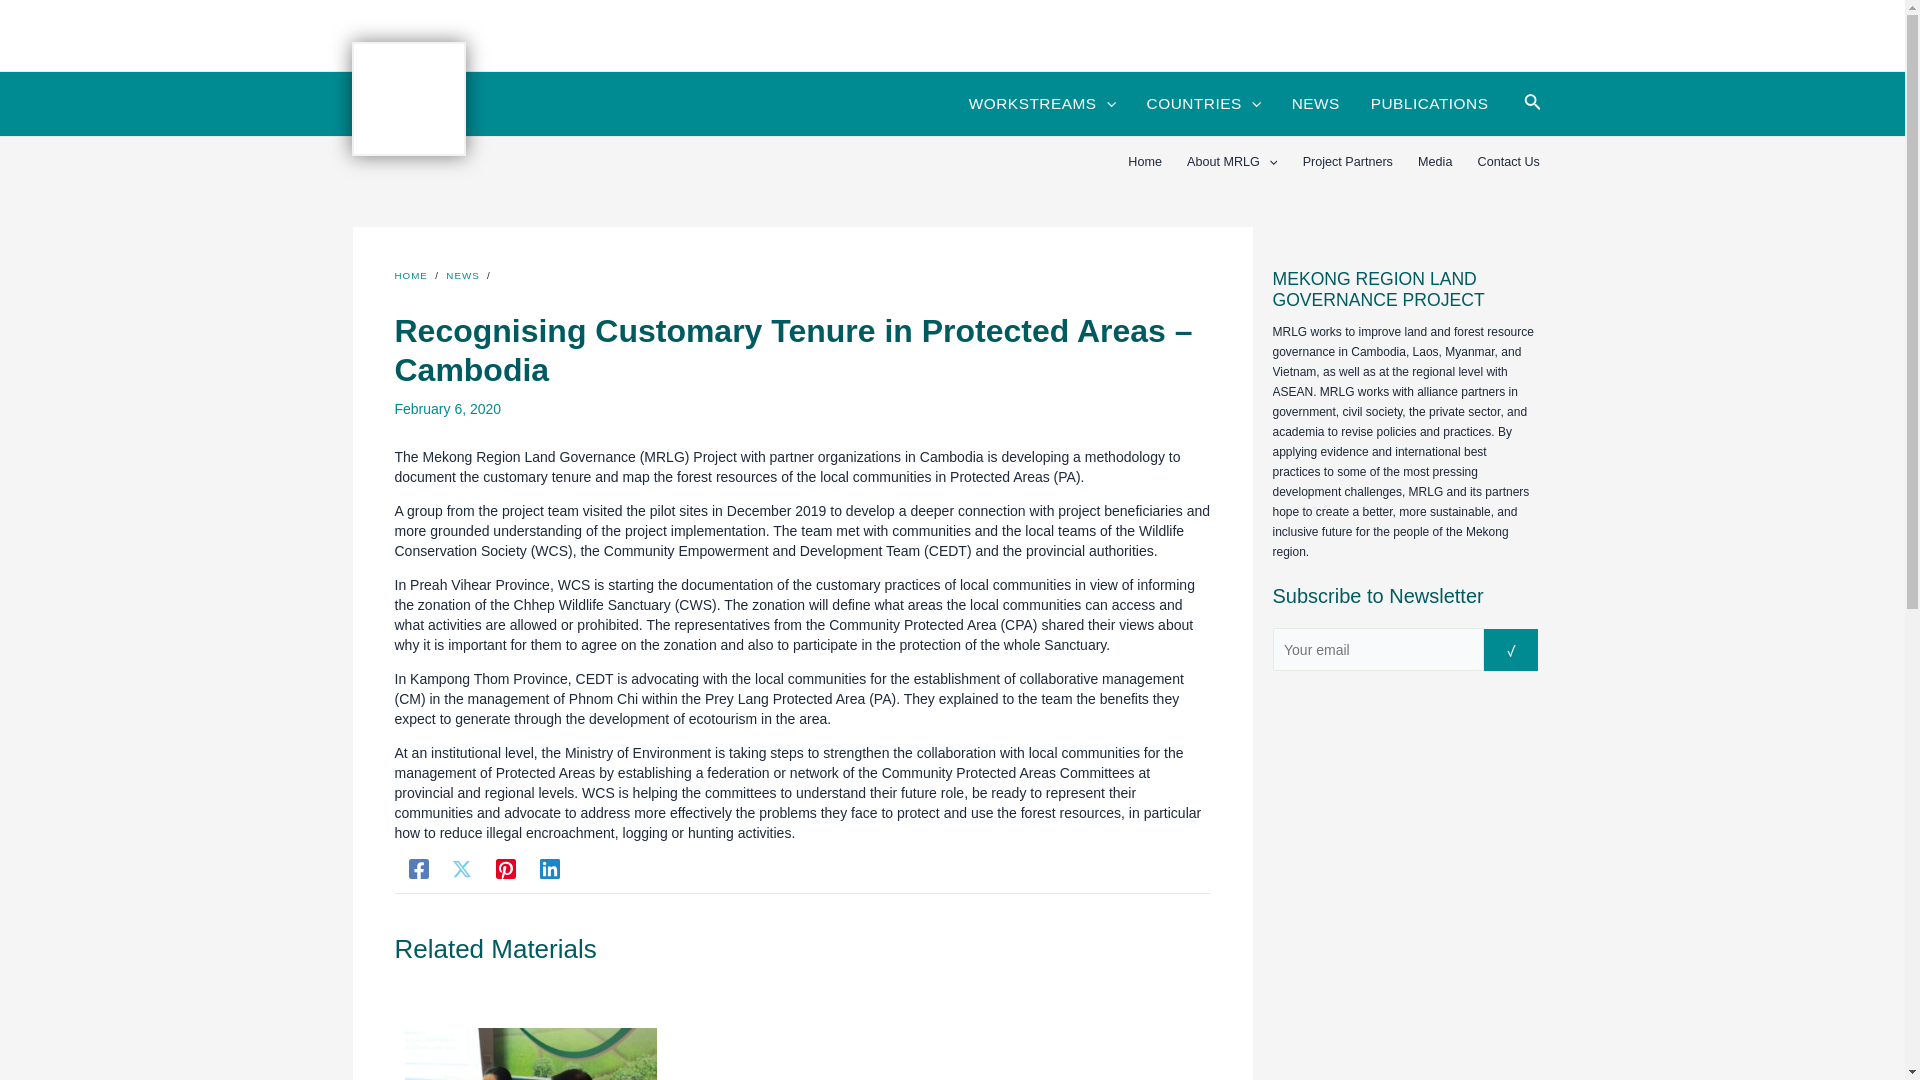  Describe the element at coordinates (1436, 162) in the screenshot. I see `Media` at that location.